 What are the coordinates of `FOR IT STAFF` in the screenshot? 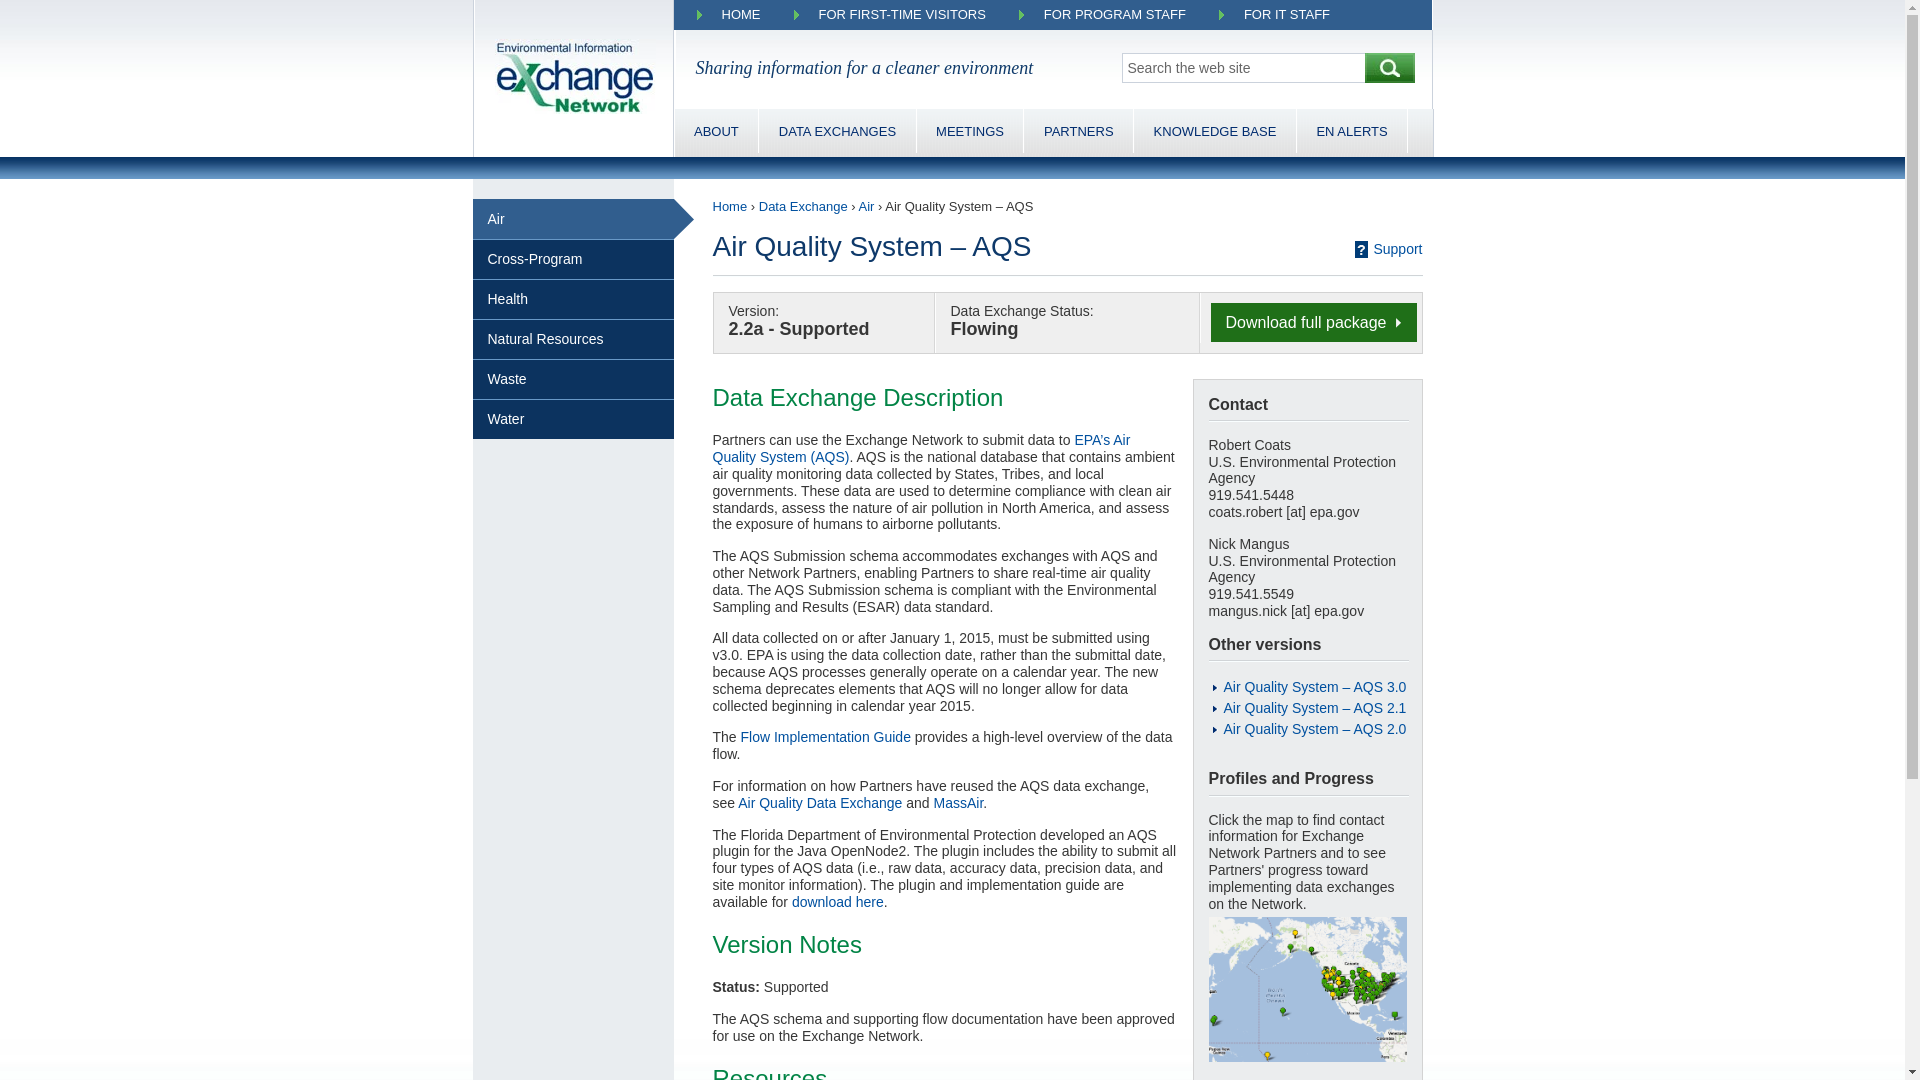 It's located at (1287, 15).